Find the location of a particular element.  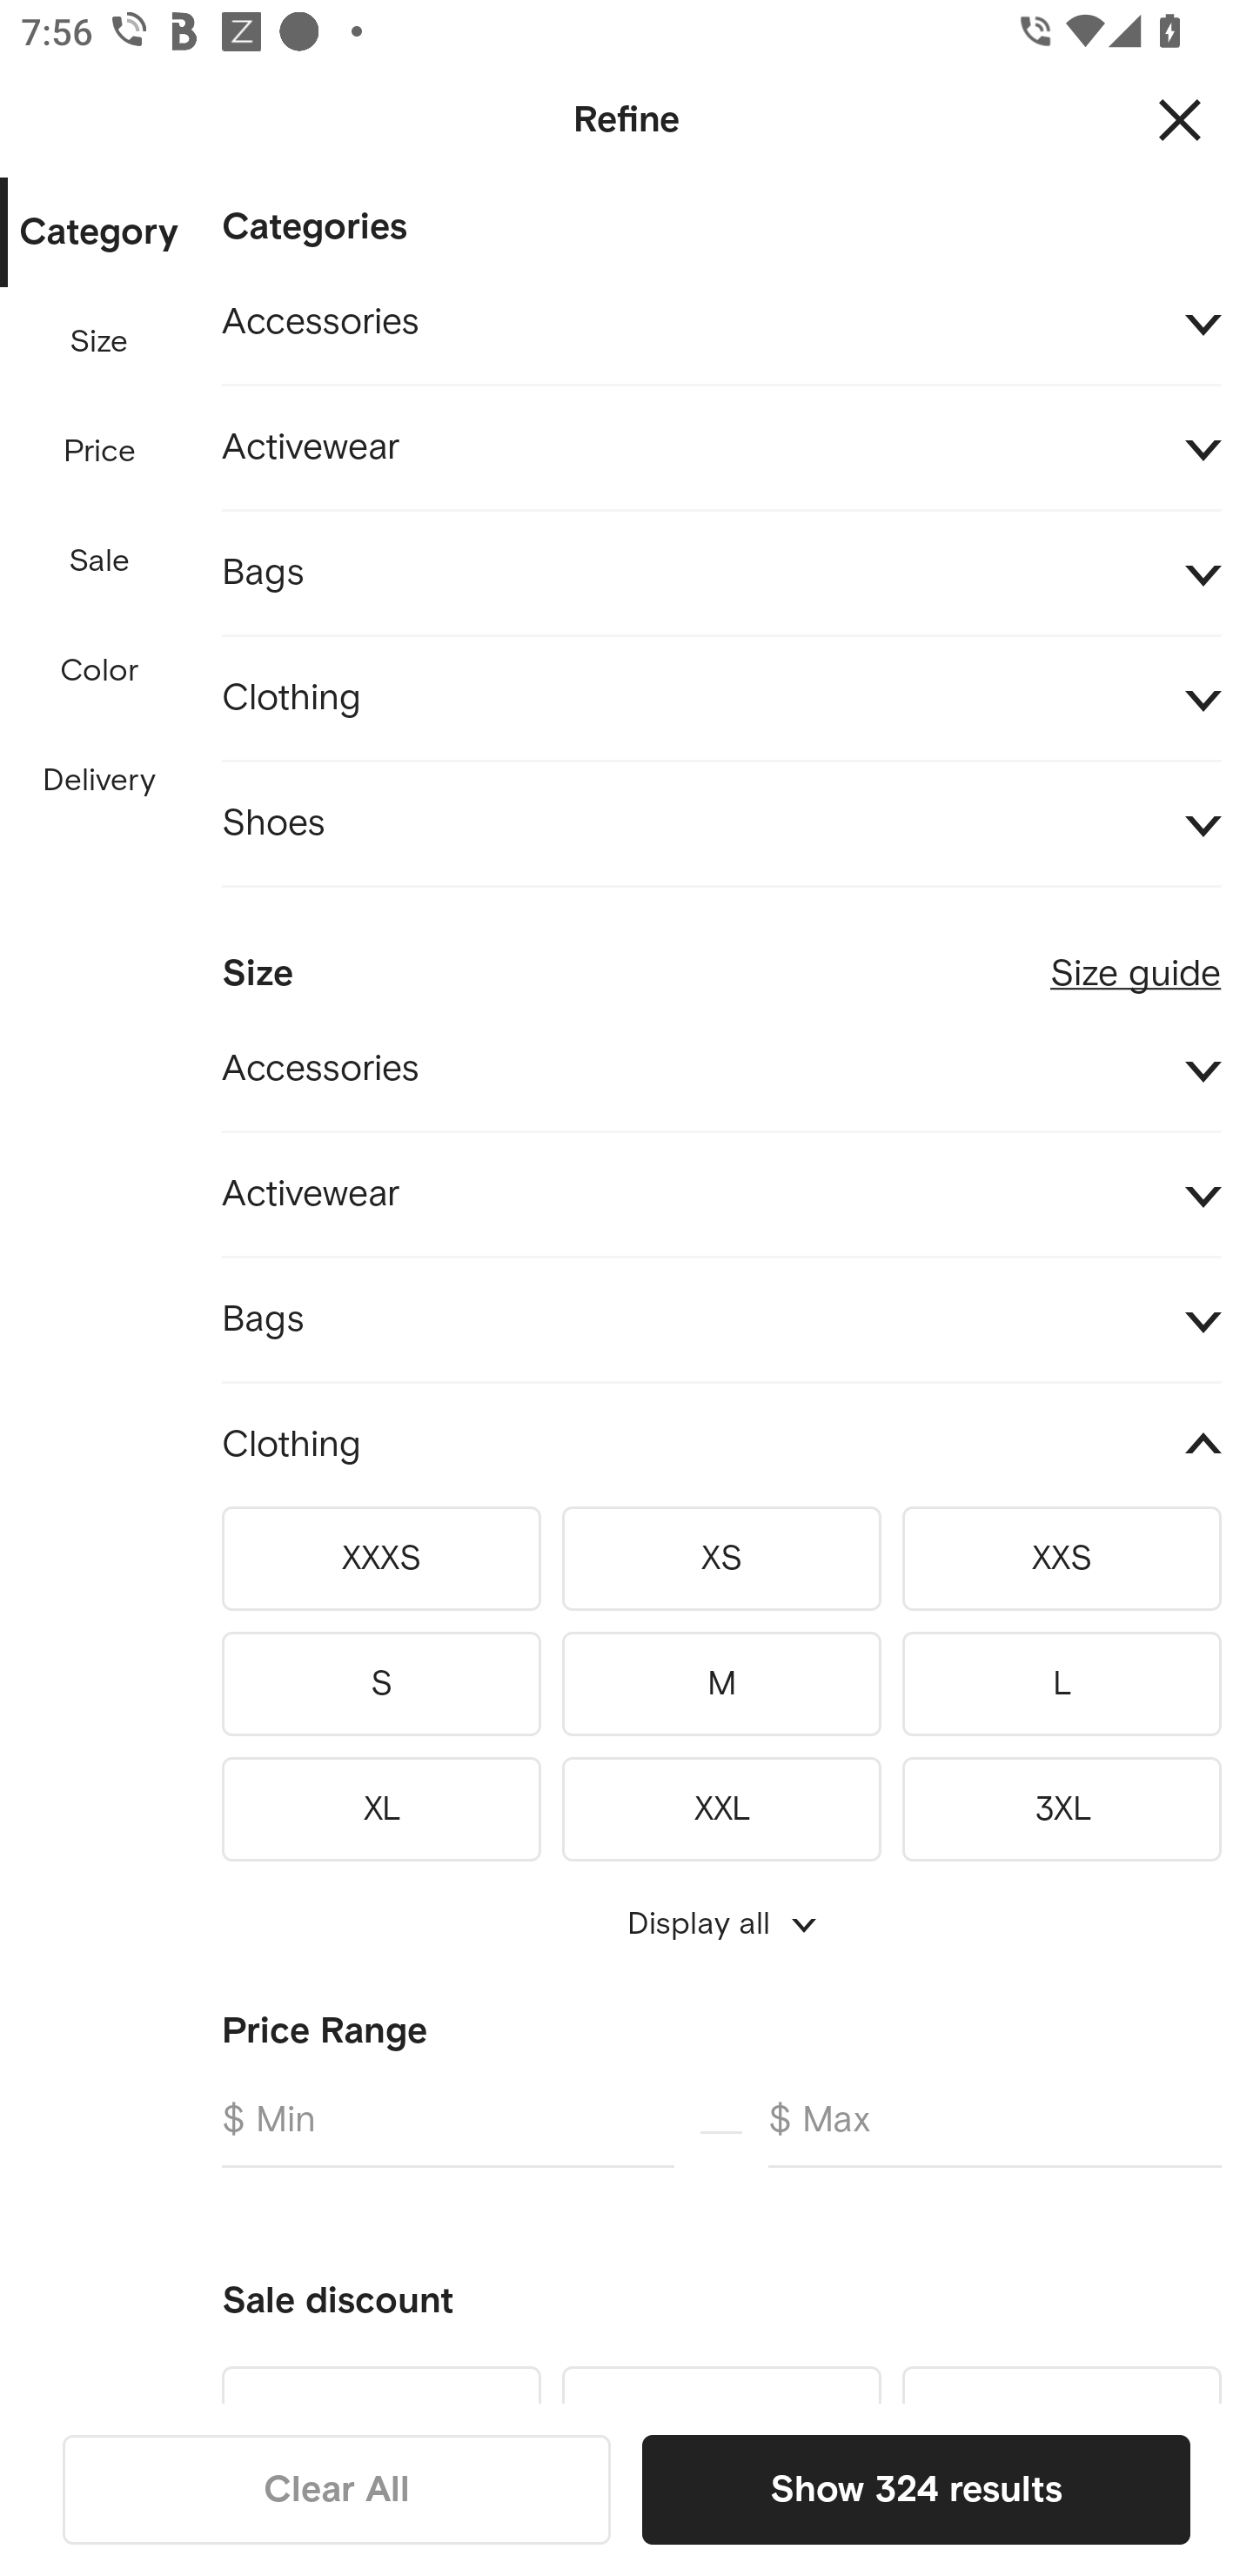

XS is located at coordinates (721, 1558).